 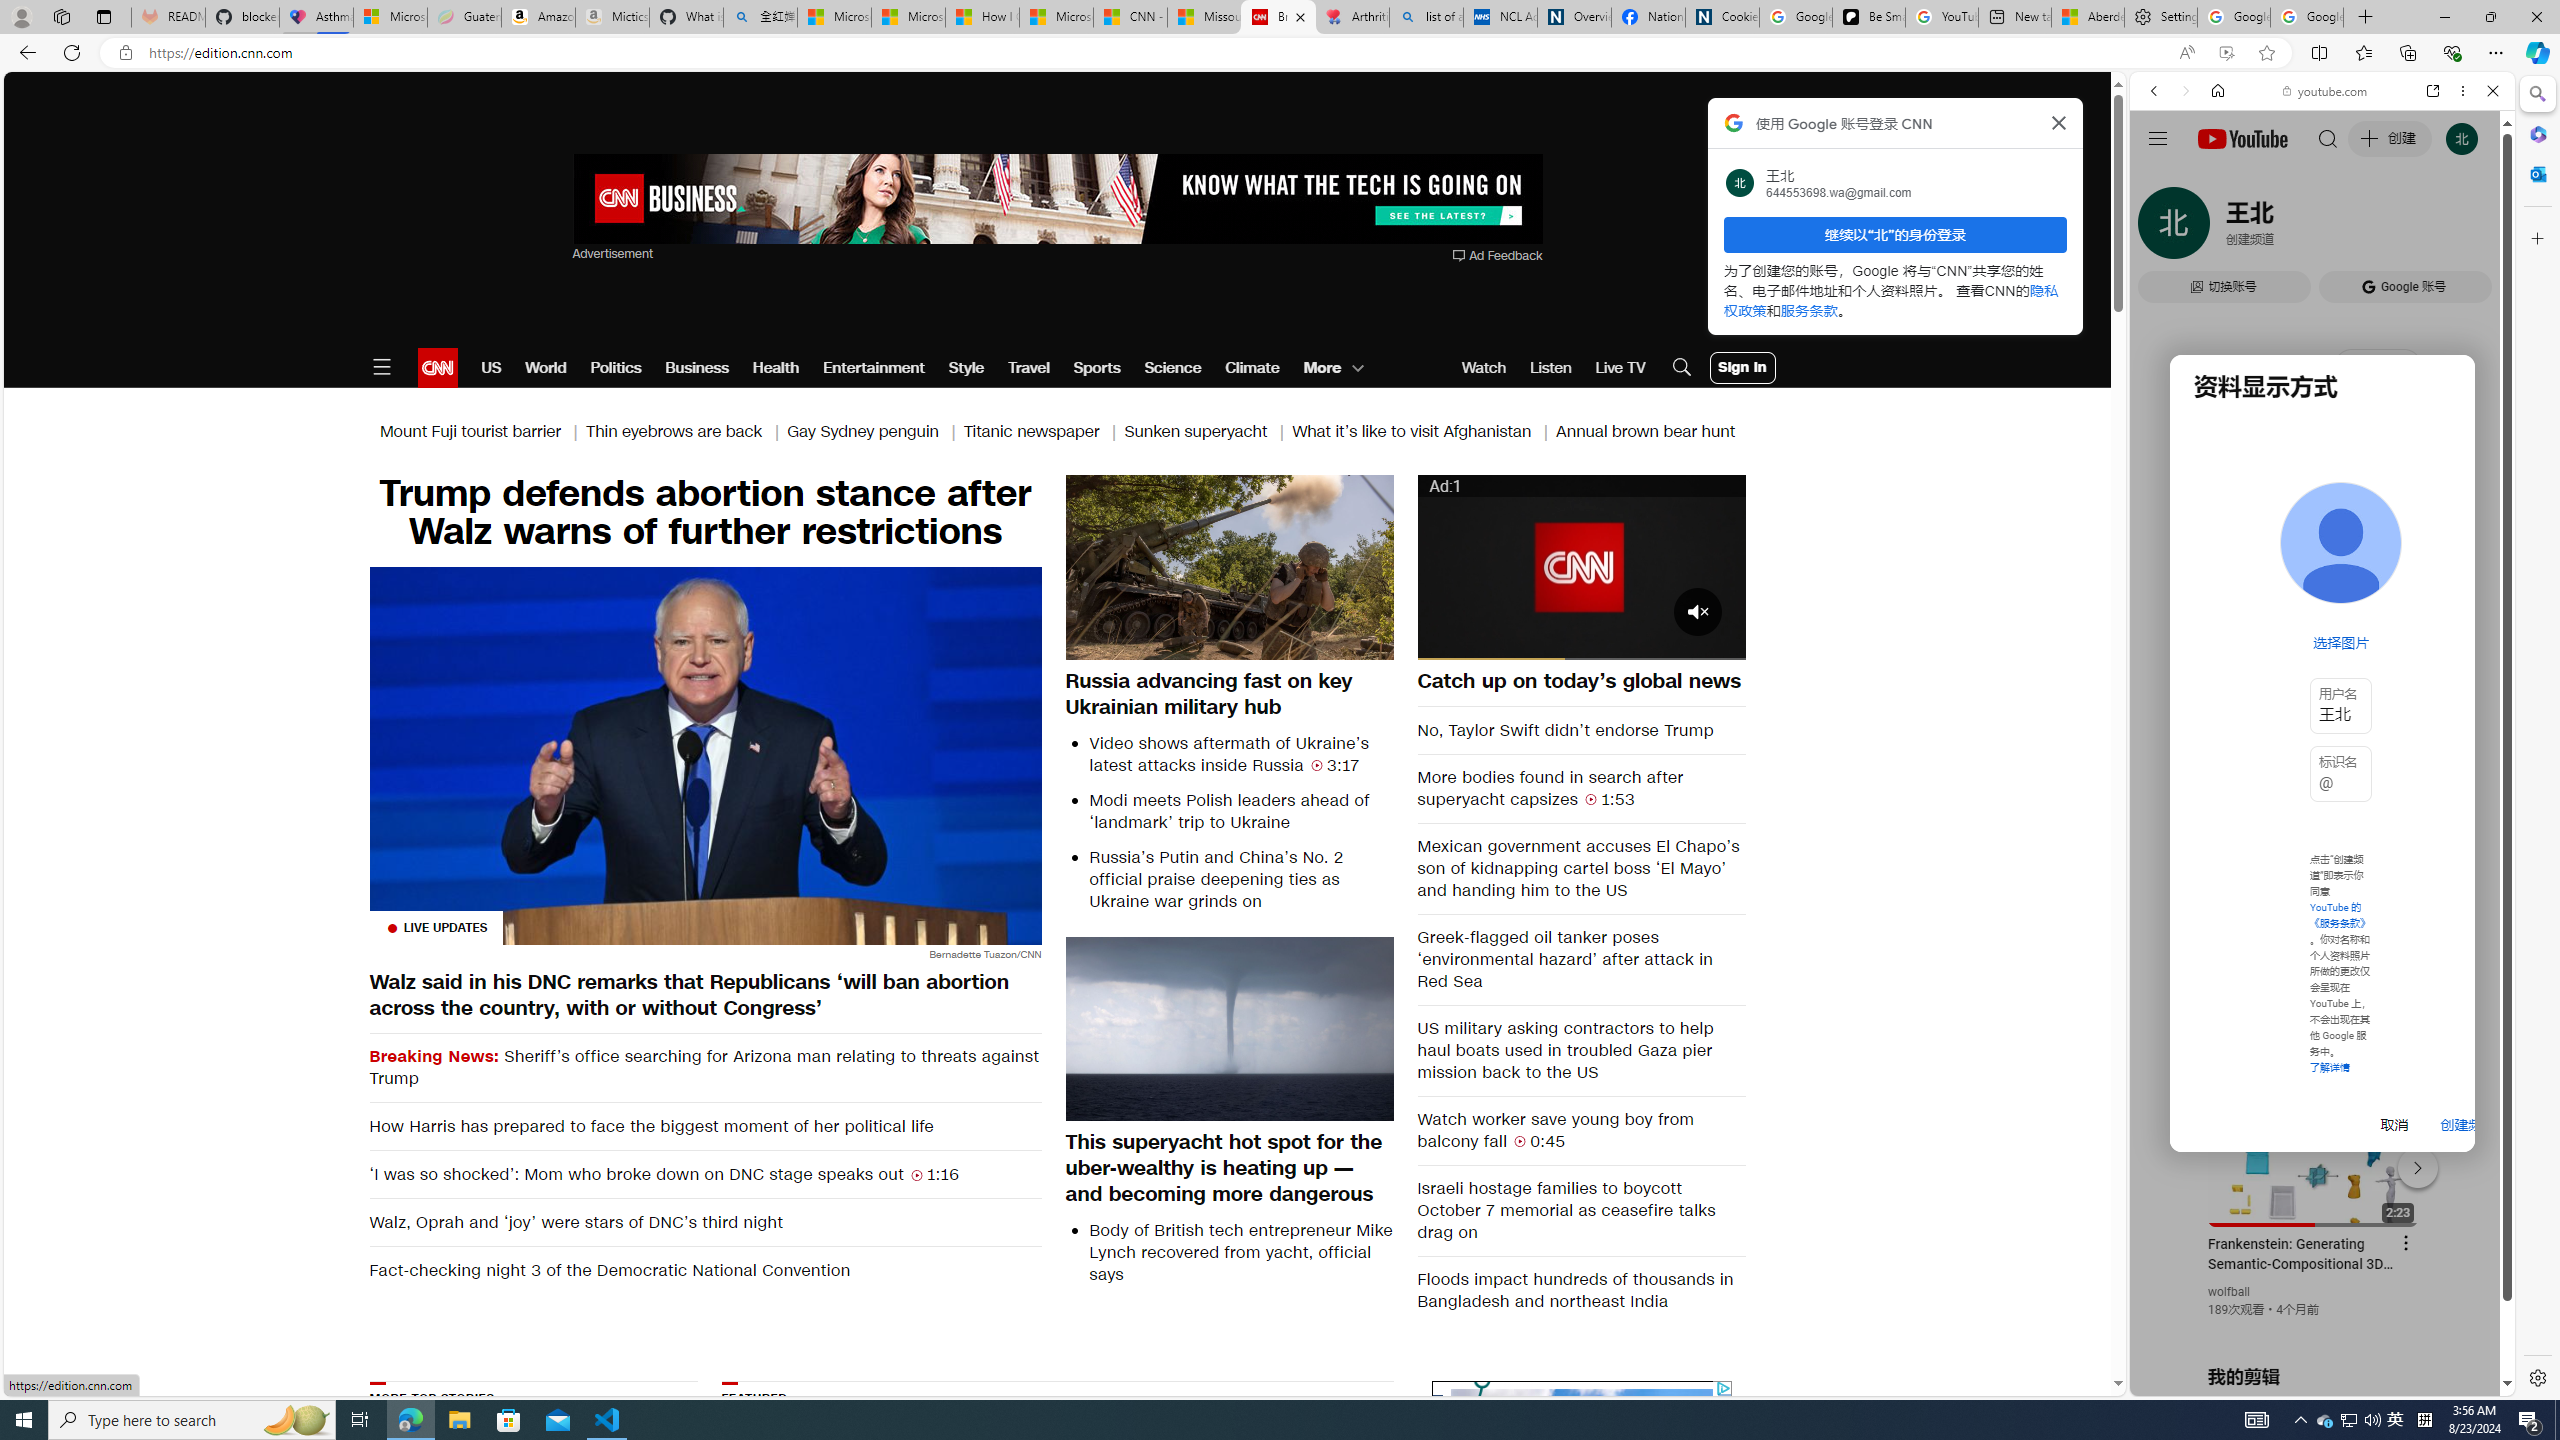 What do you see at coordinates (1867, 1505) in the screenshot?
I see `AutomationID: gradient4` at bounding box center [1867, 1505].